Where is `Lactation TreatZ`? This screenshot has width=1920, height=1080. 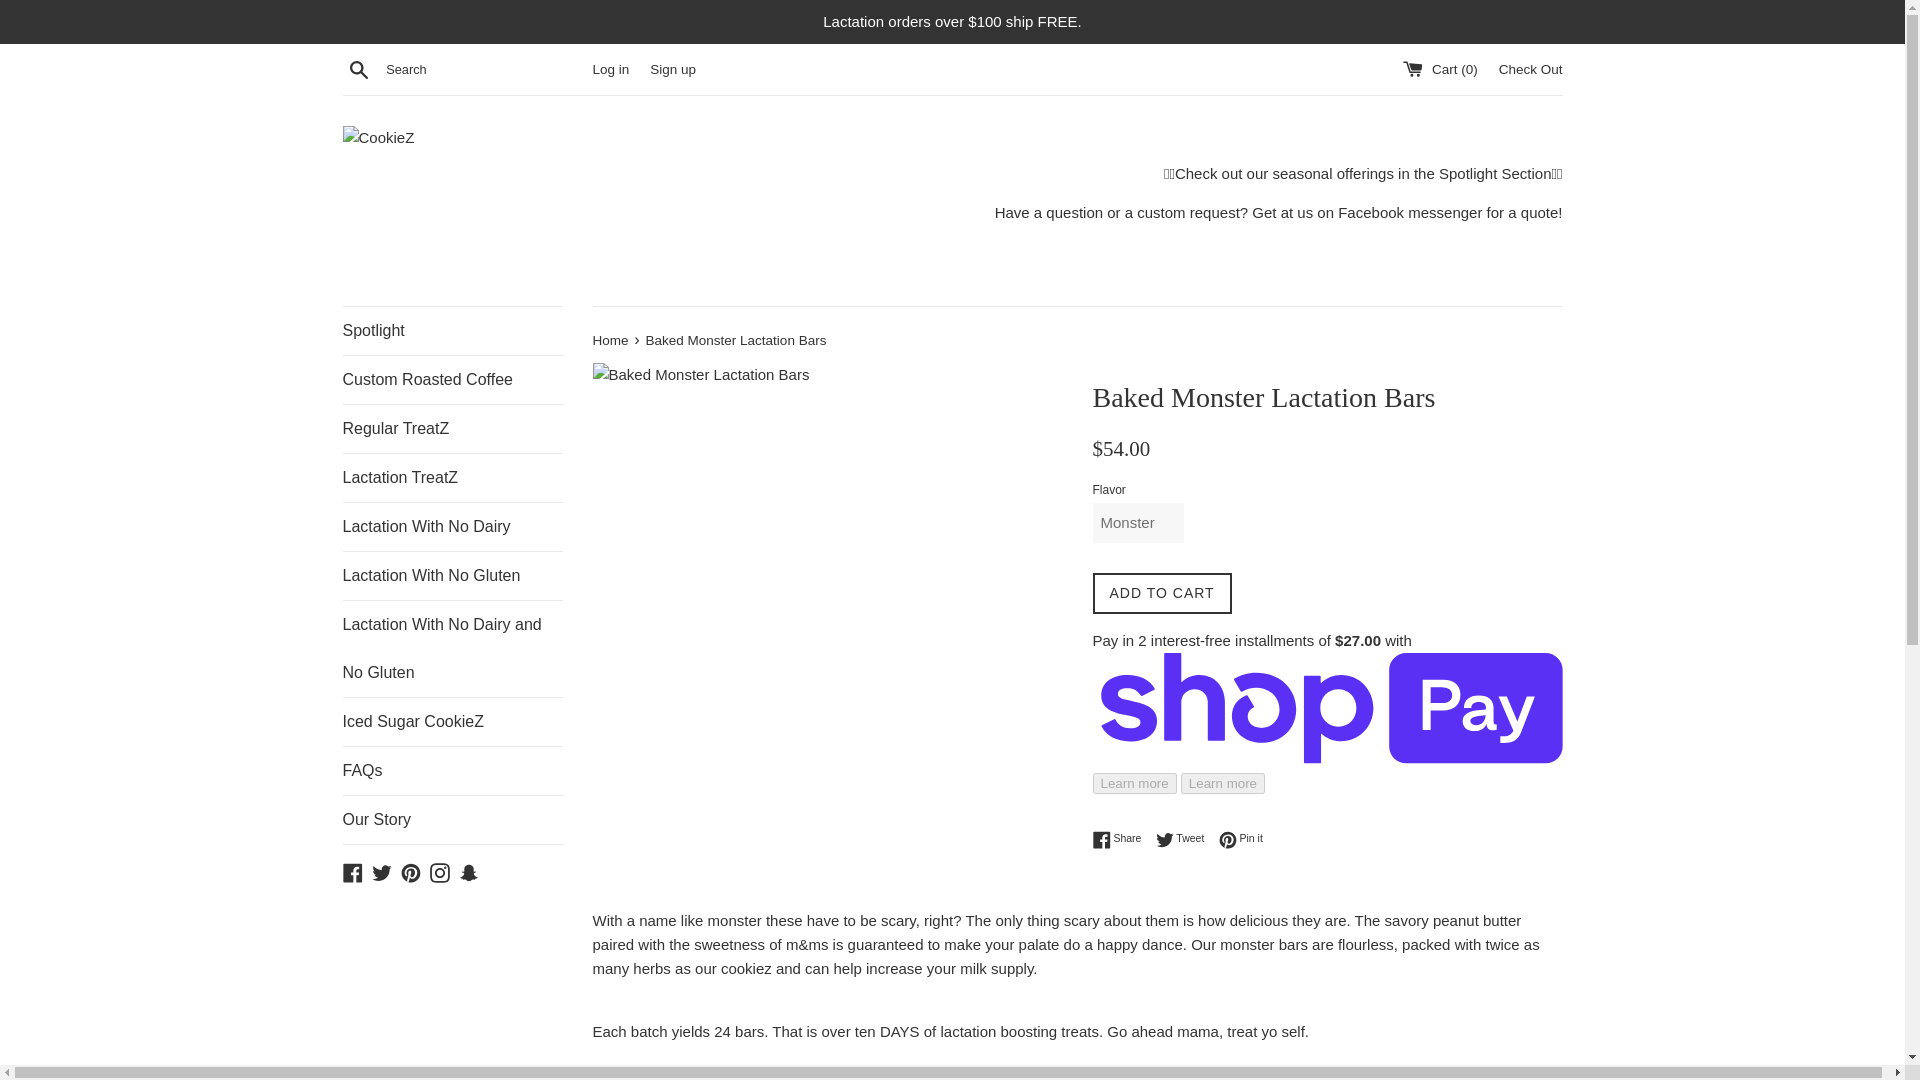
Lactation TreatZ is located at coordinates (452, 478).